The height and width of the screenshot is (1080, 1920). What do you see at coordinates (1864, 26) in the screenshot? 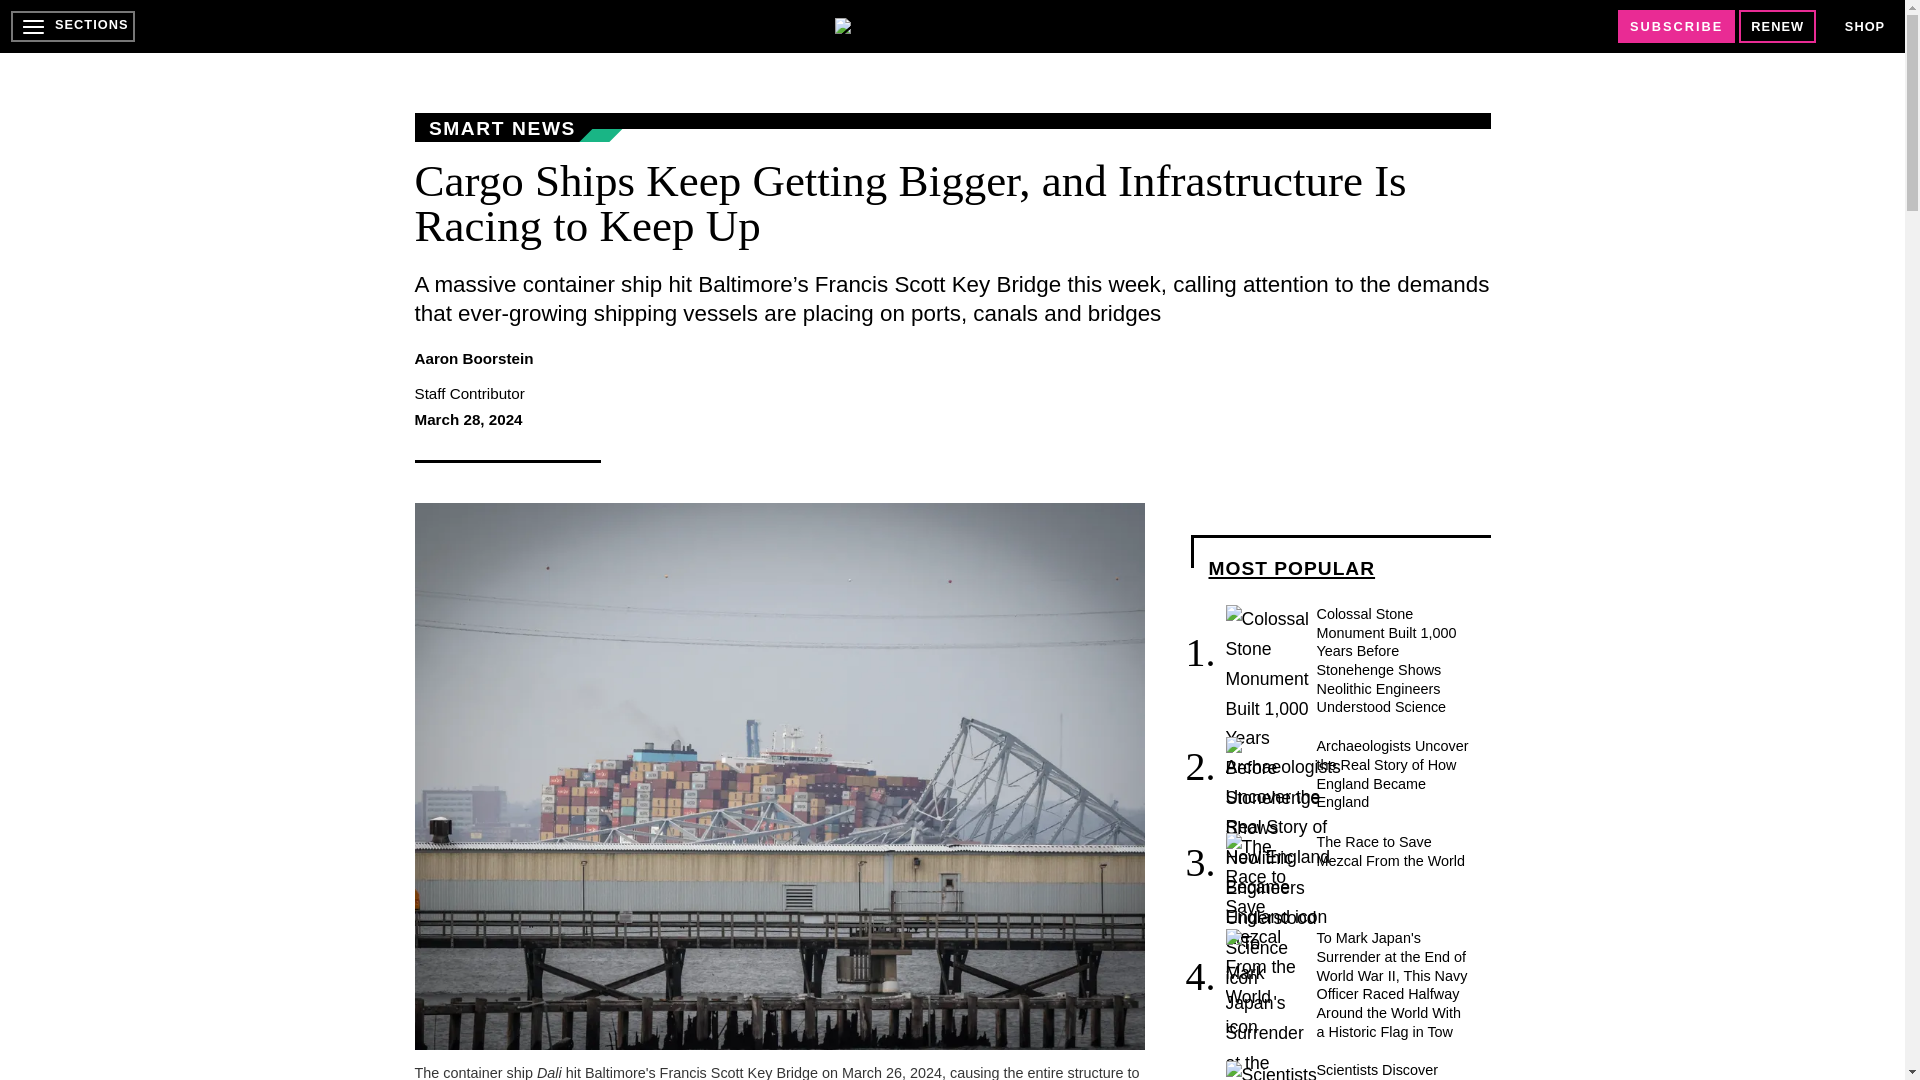
I see `SHOP` at bounding box center [1864, 26].